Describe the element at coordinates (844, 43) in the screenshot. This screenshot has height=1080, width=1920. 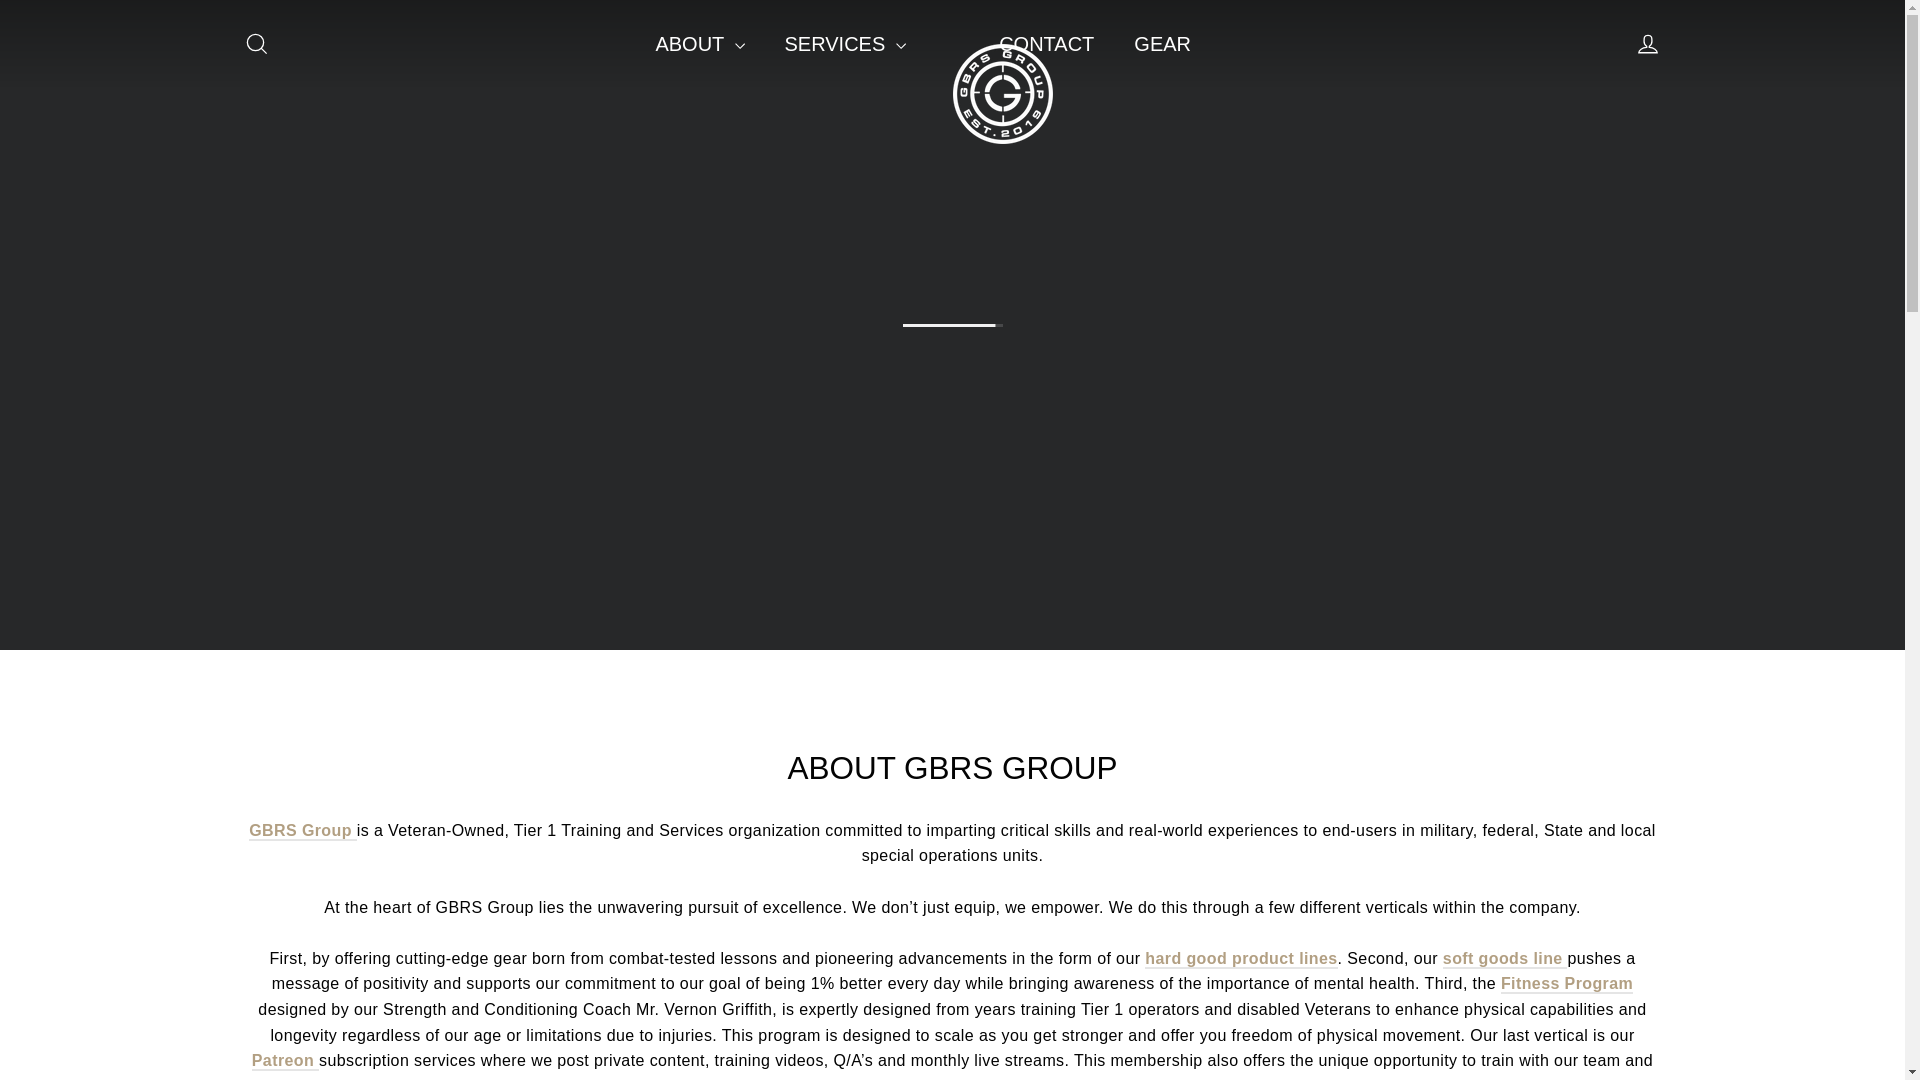
I see `SERVICES` at that location.